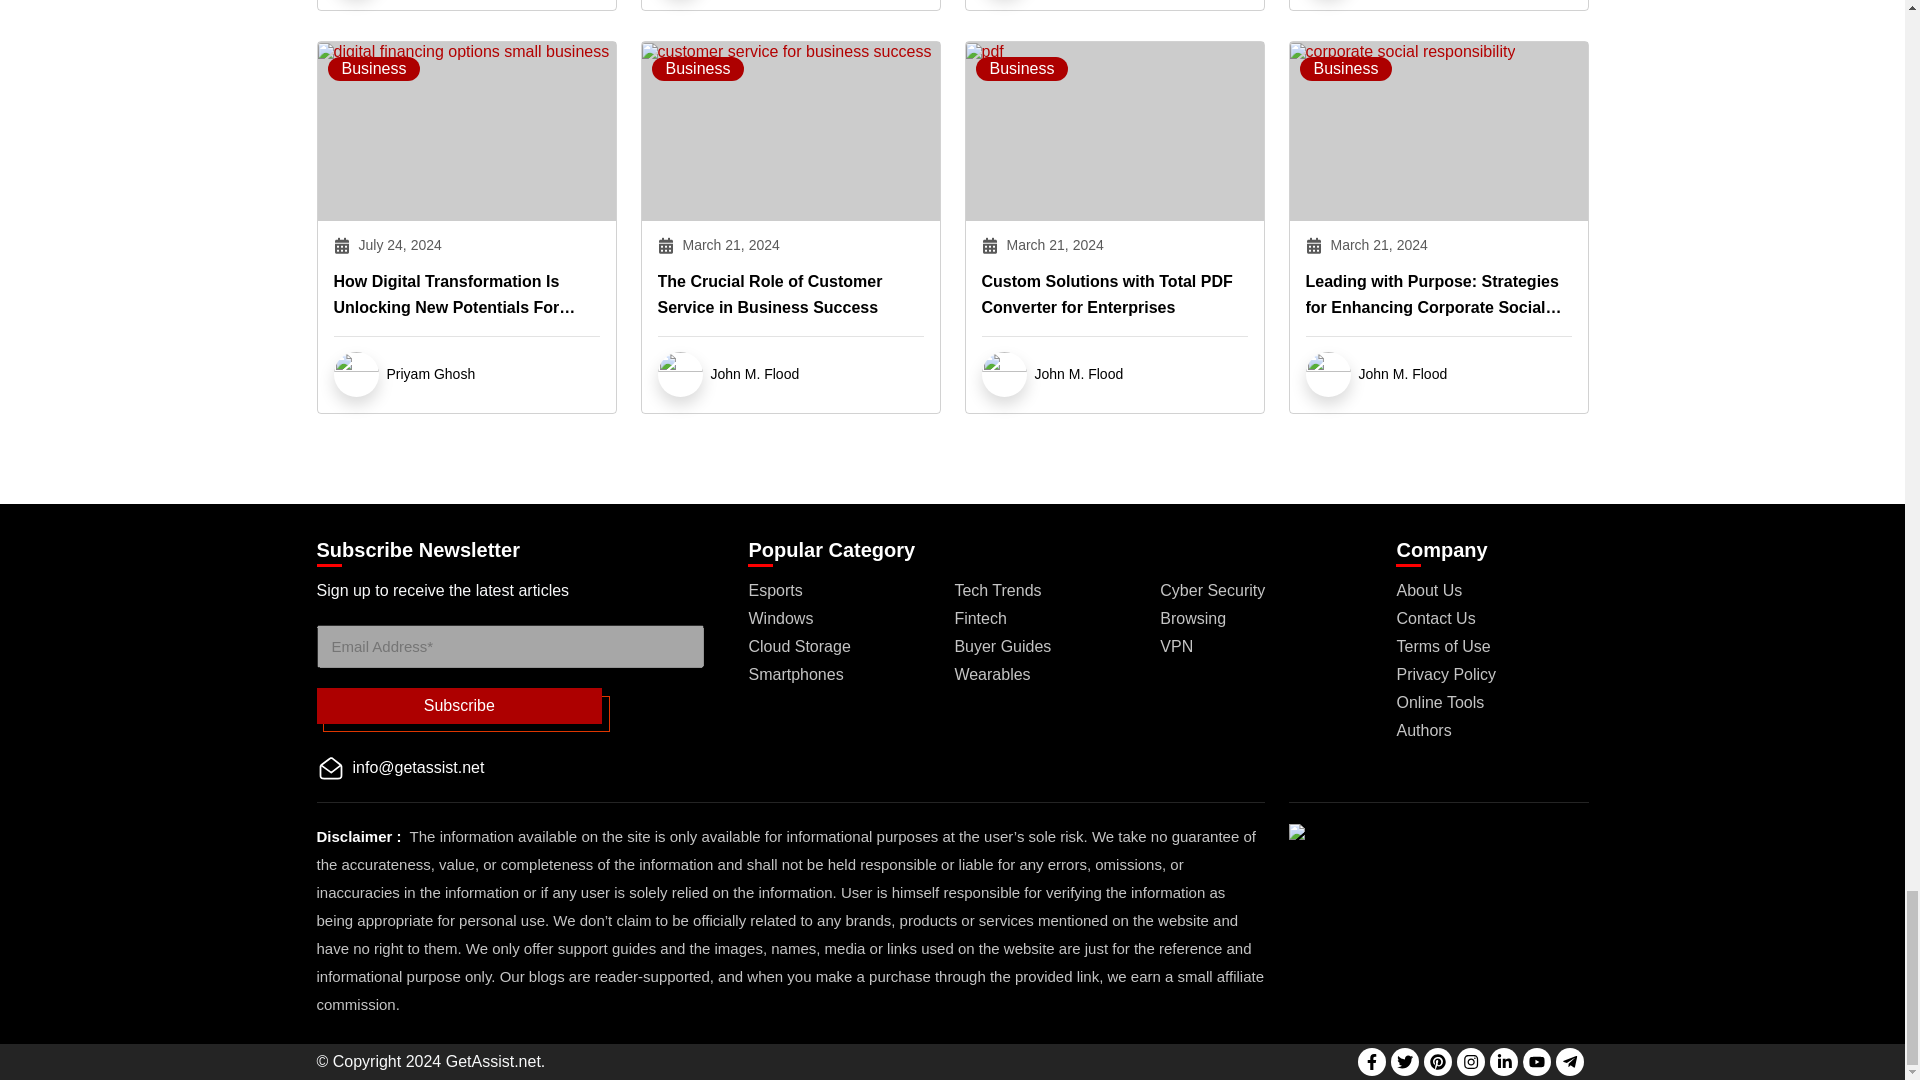  What do you see at coordinates (1176, 646) in the screenshot?
I see `VPN` at bounding box center [1176, 646].